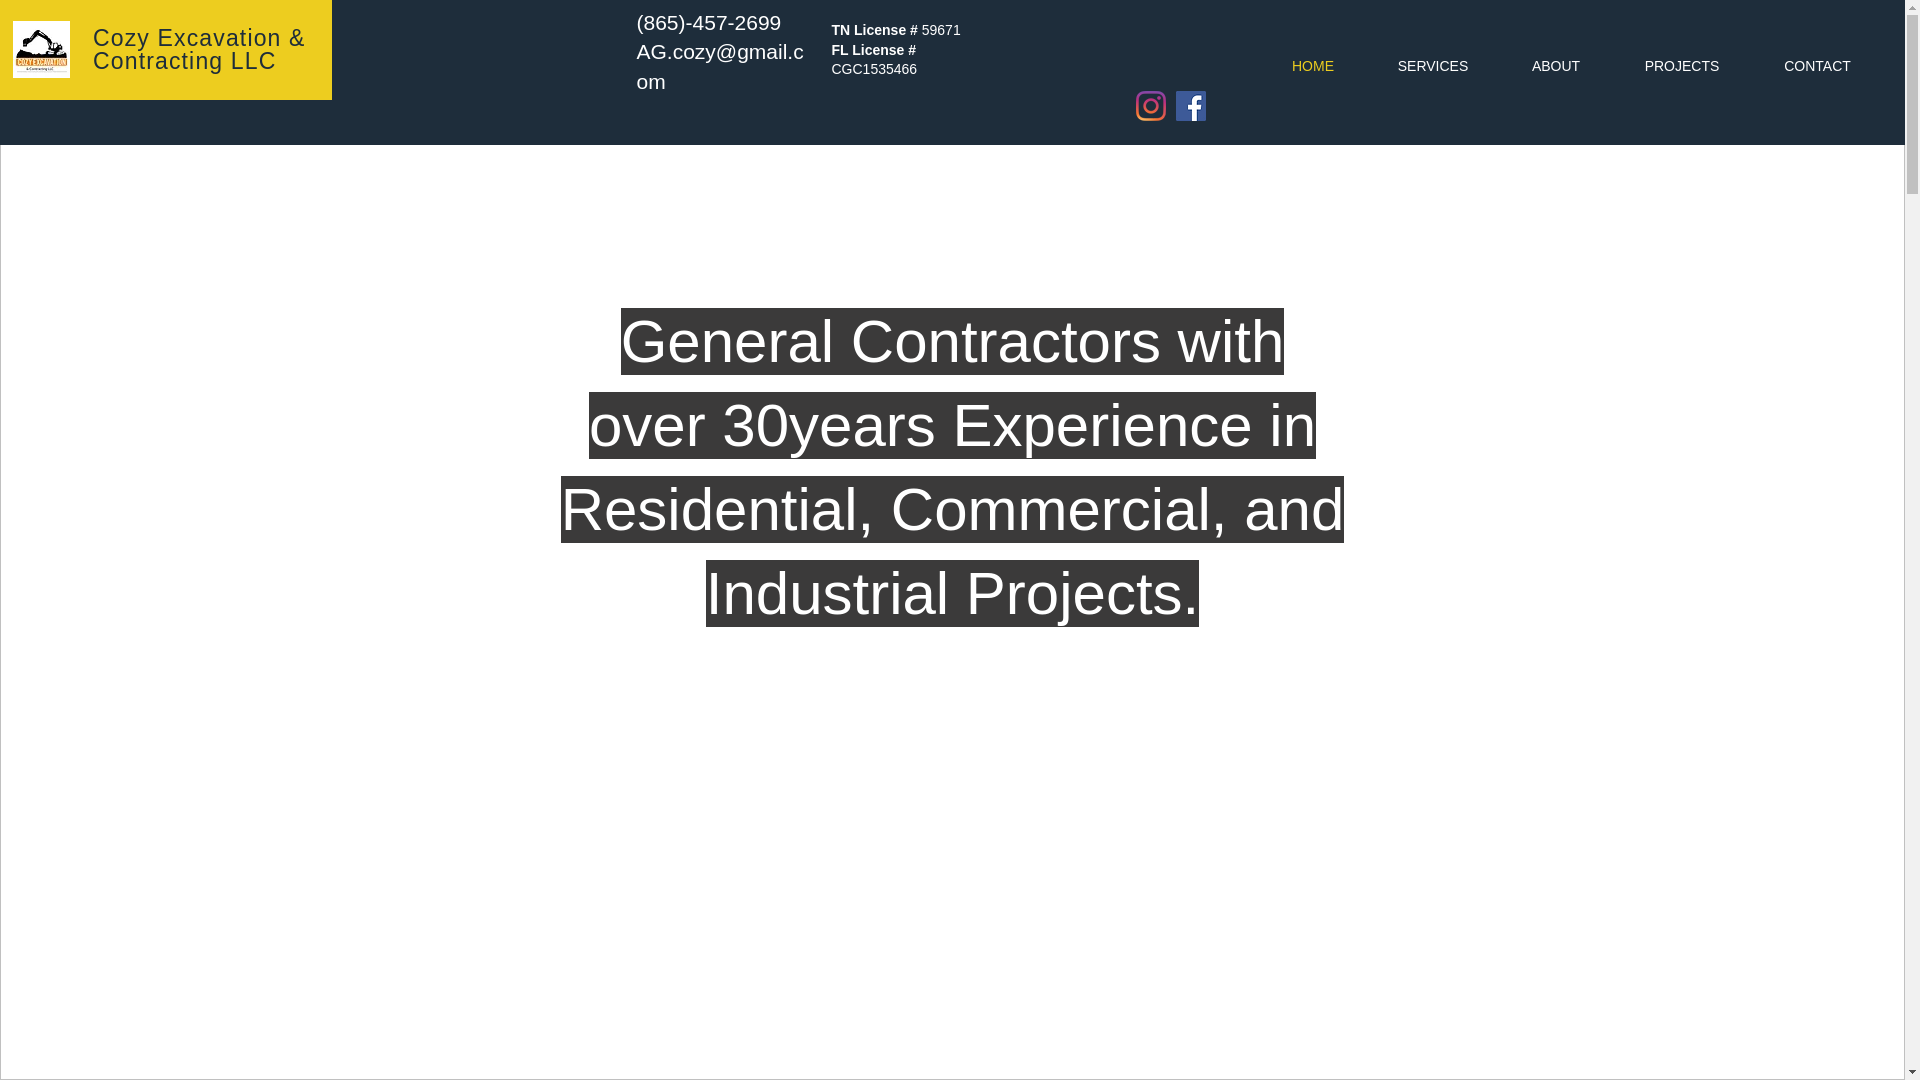 This screenshot has width=1920, height=1080. Describe the element at coordinates (1312, 66) in the screenshot. I see `HOME` at that location.